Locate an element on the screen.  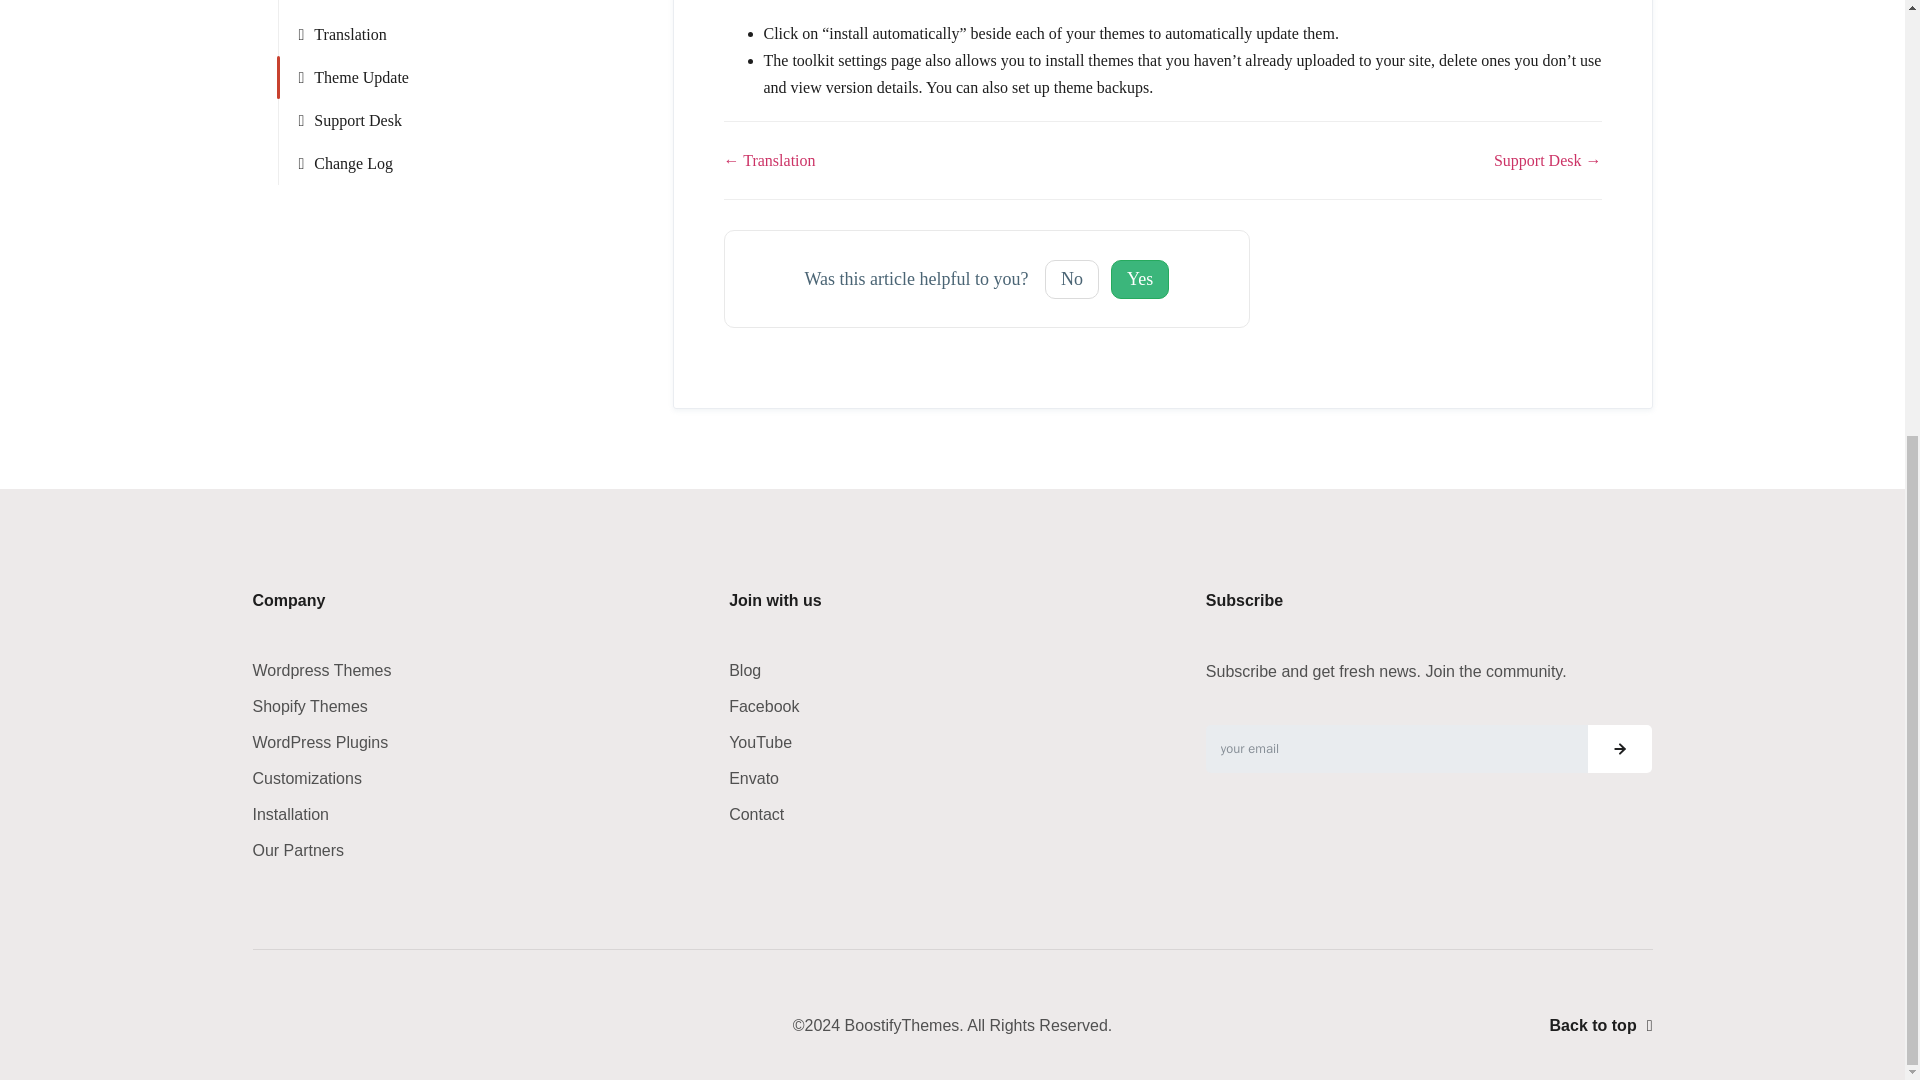
Support Desk is located at coordinates (475, 120).